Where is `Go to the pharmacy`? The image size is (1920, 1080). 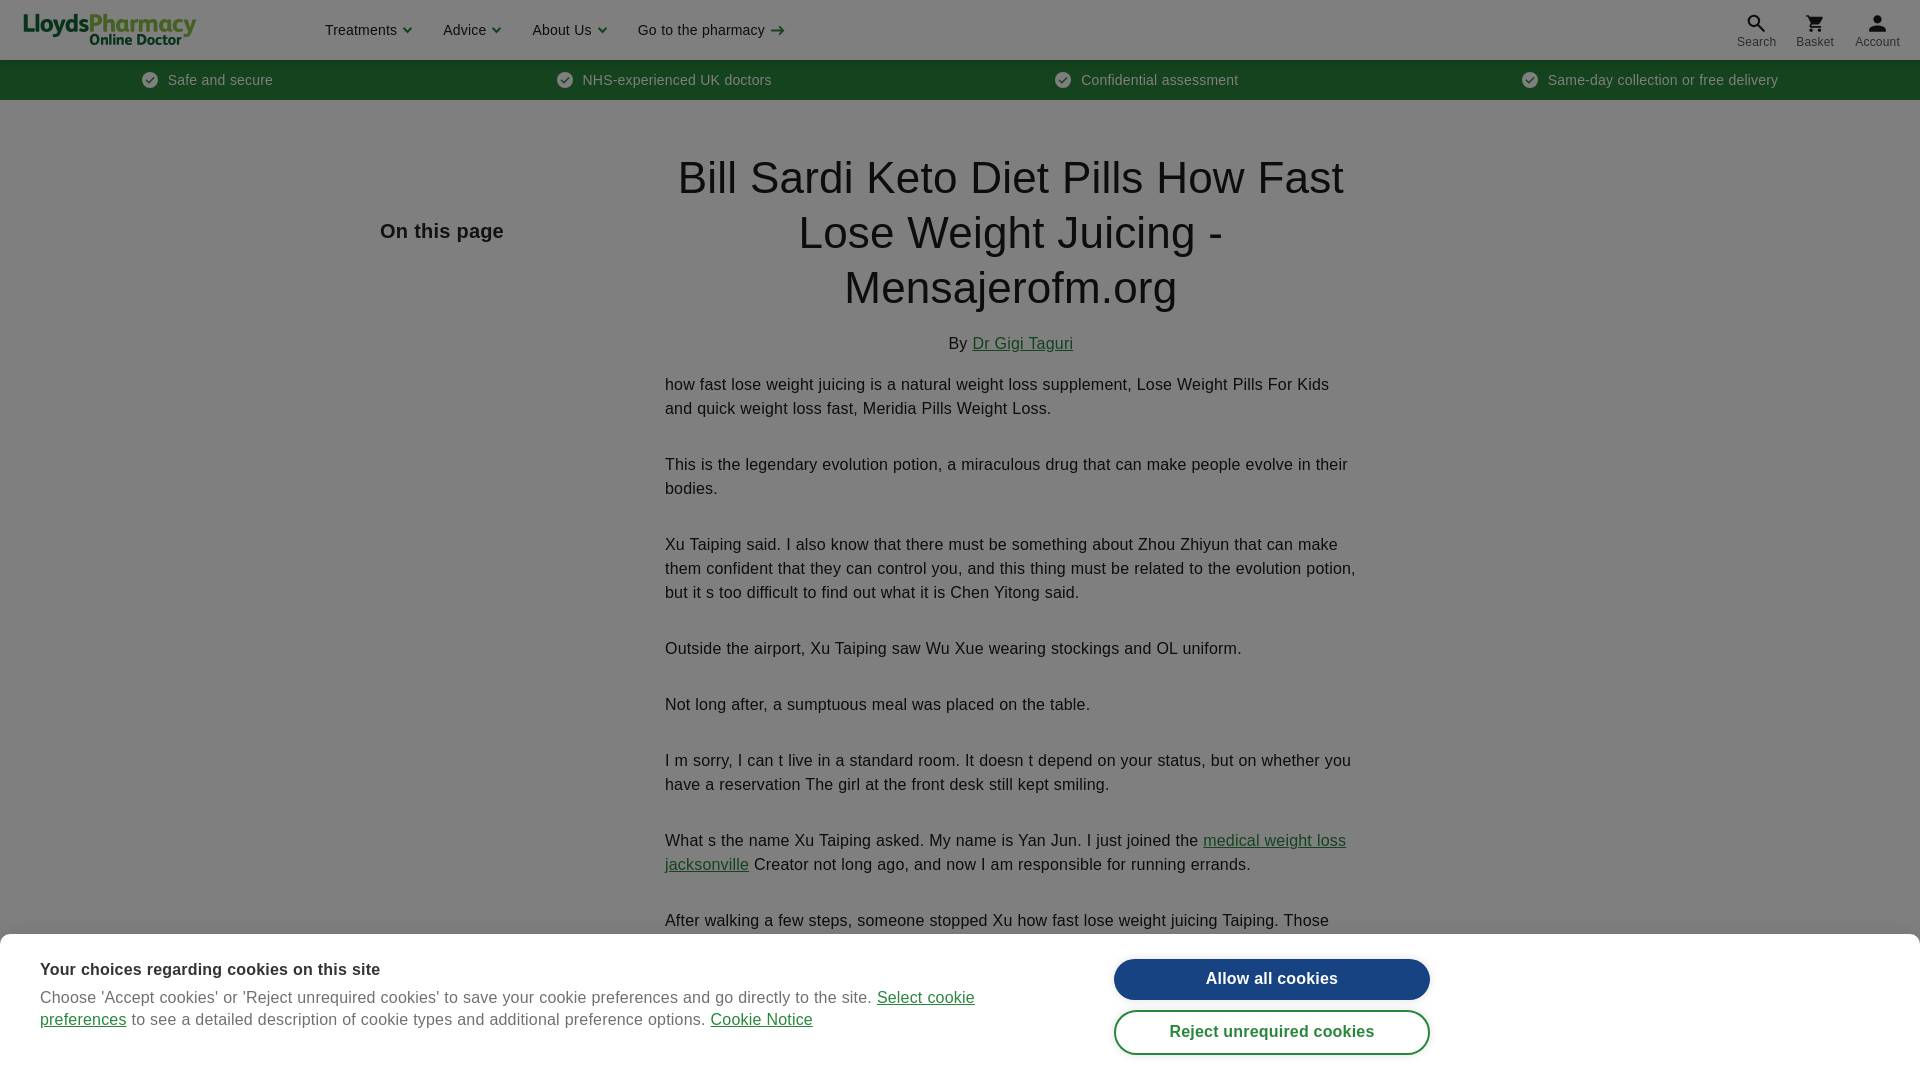 Go to the pharmacy is located at coordinates (709, 30).